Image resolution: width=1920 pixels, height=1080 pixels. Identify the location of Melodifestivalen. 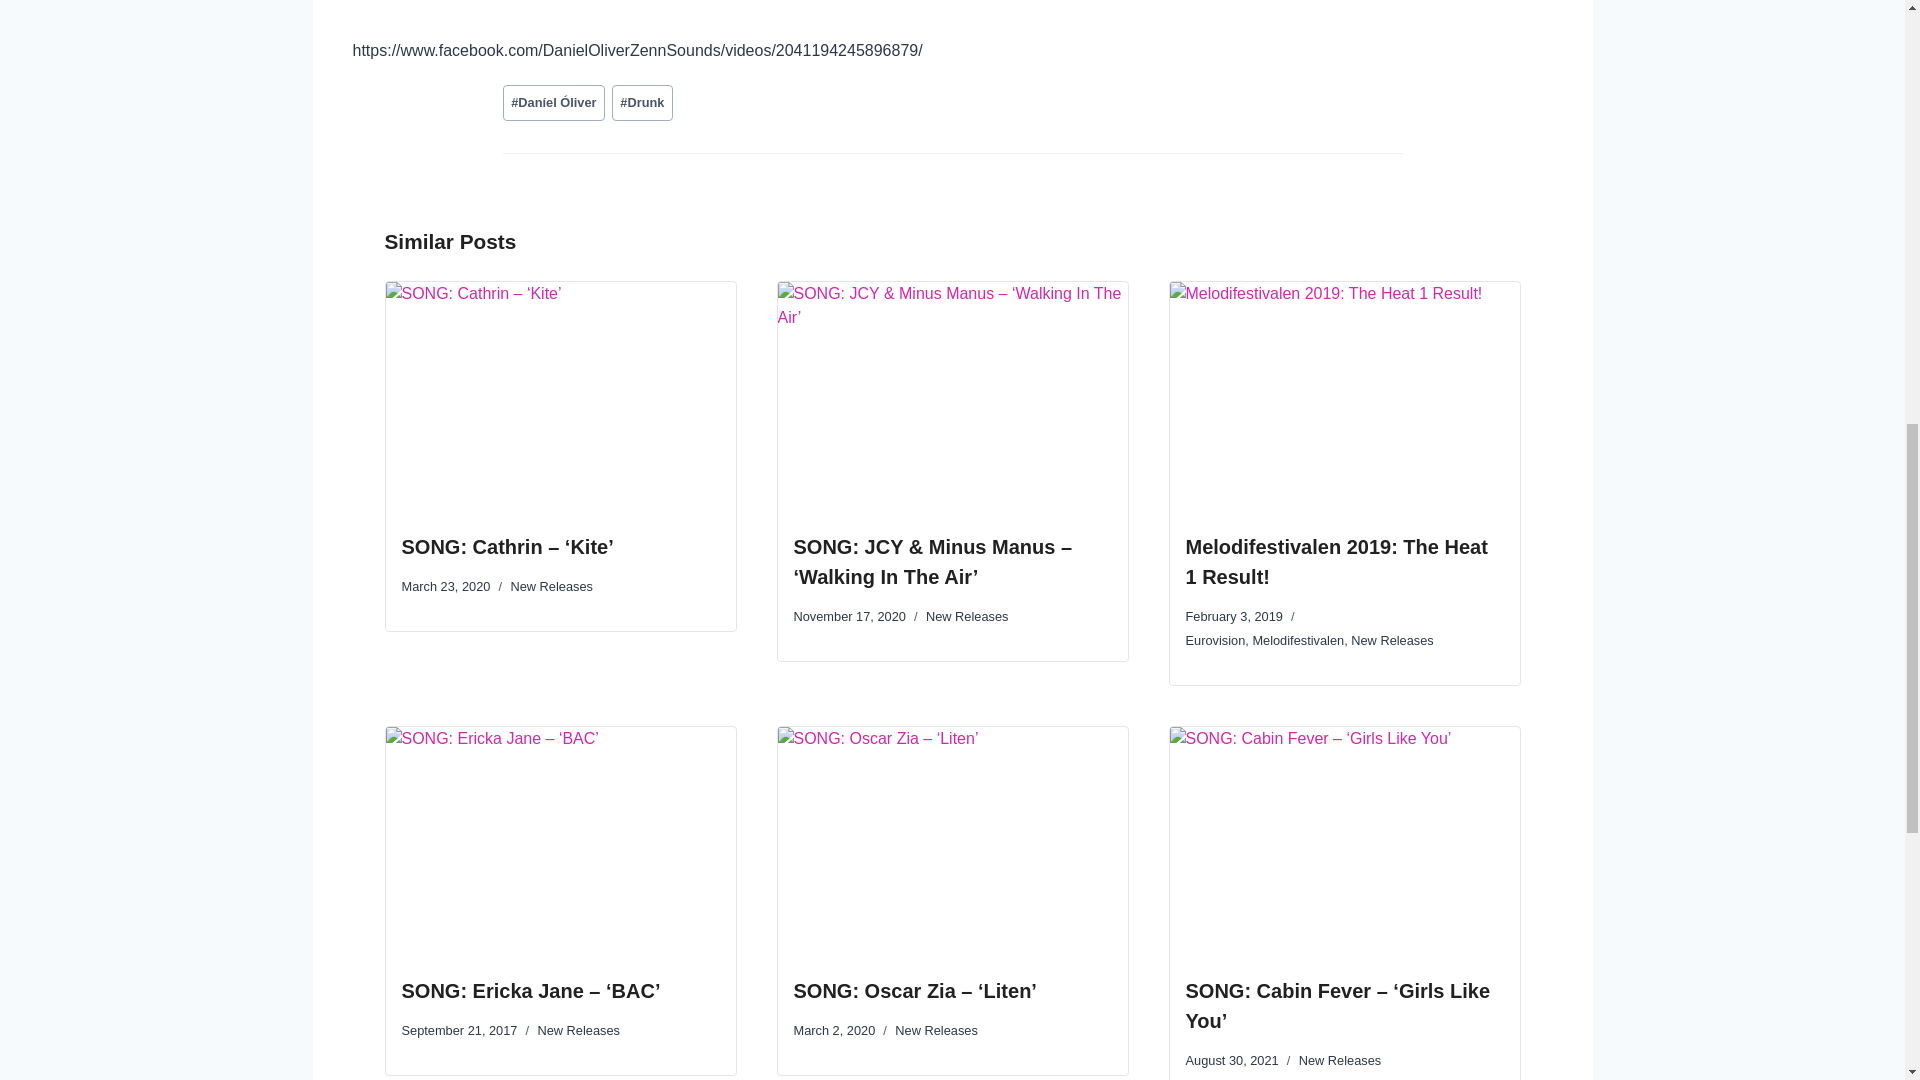
(1298, 640).